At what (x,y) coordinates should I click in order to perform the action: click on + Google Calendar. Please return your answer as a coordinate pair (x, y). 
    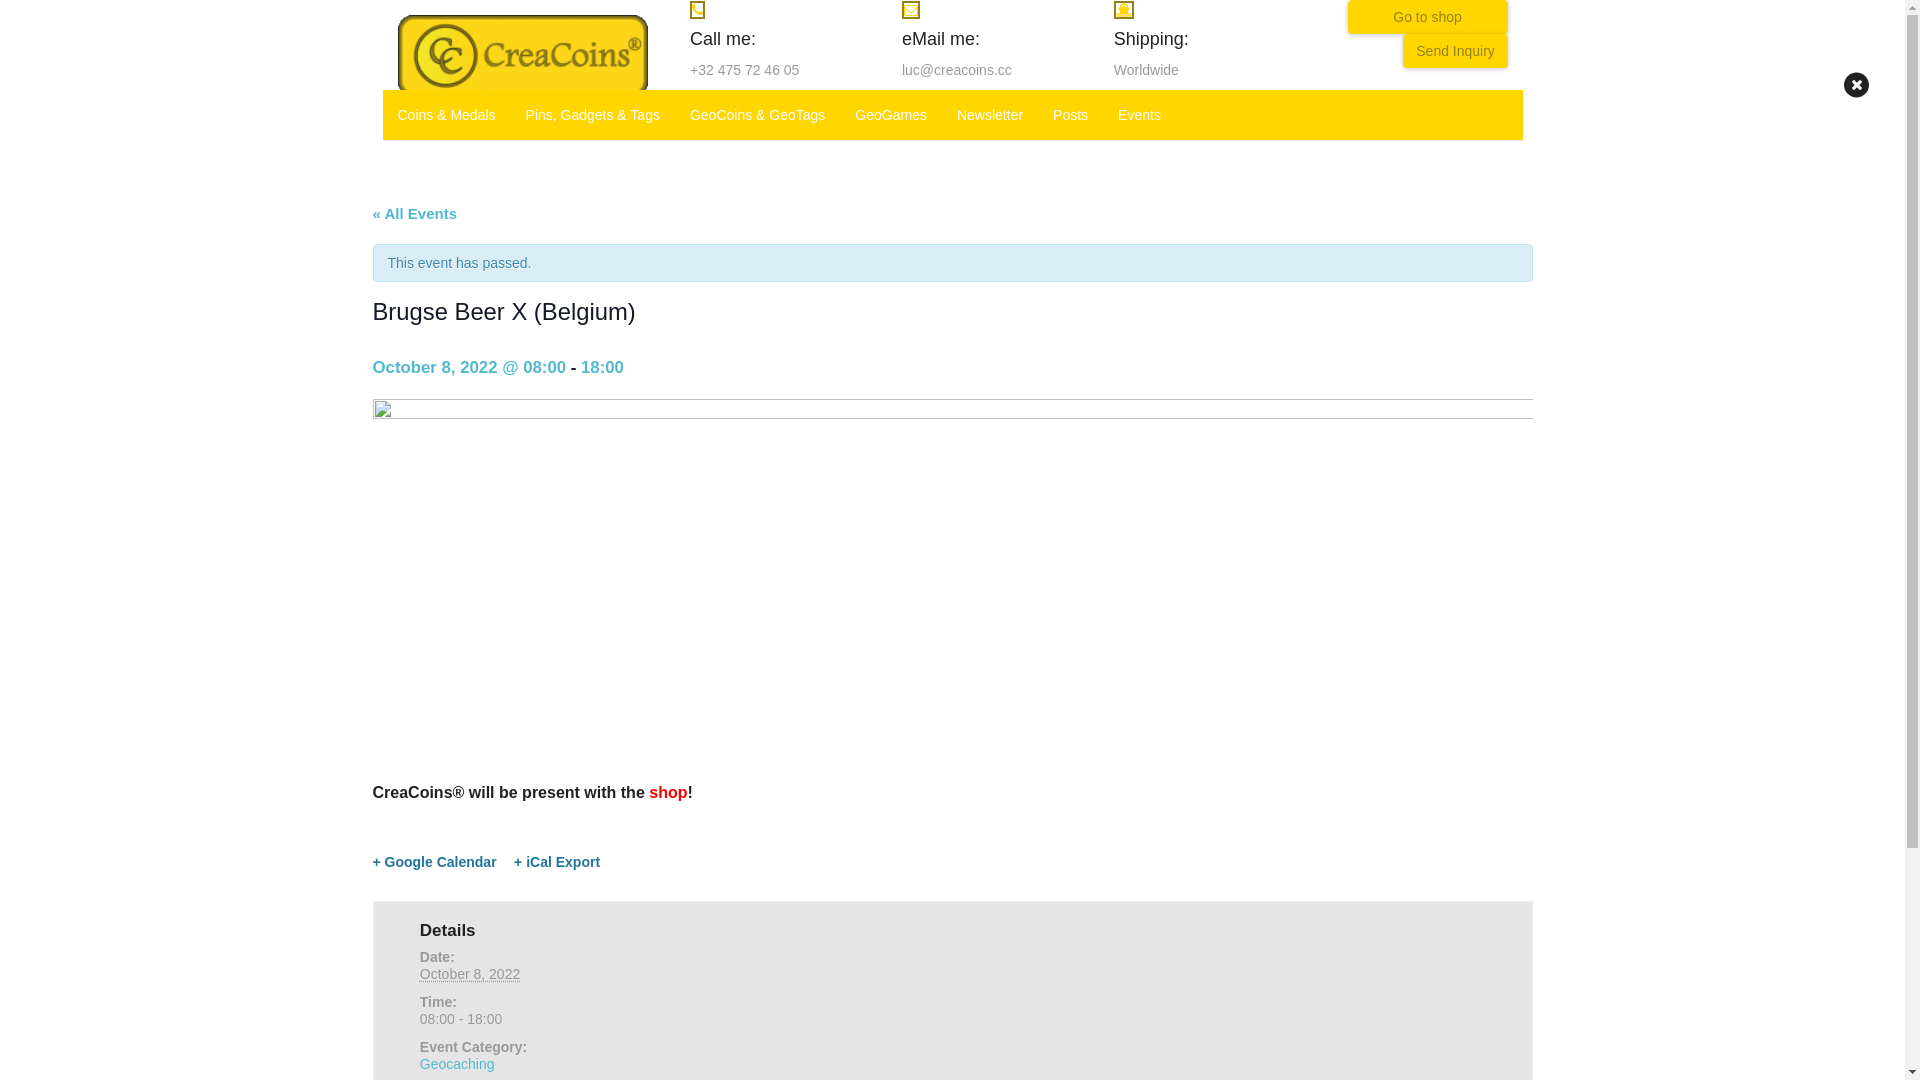
    Looking at the image, I should click on (434, 862).